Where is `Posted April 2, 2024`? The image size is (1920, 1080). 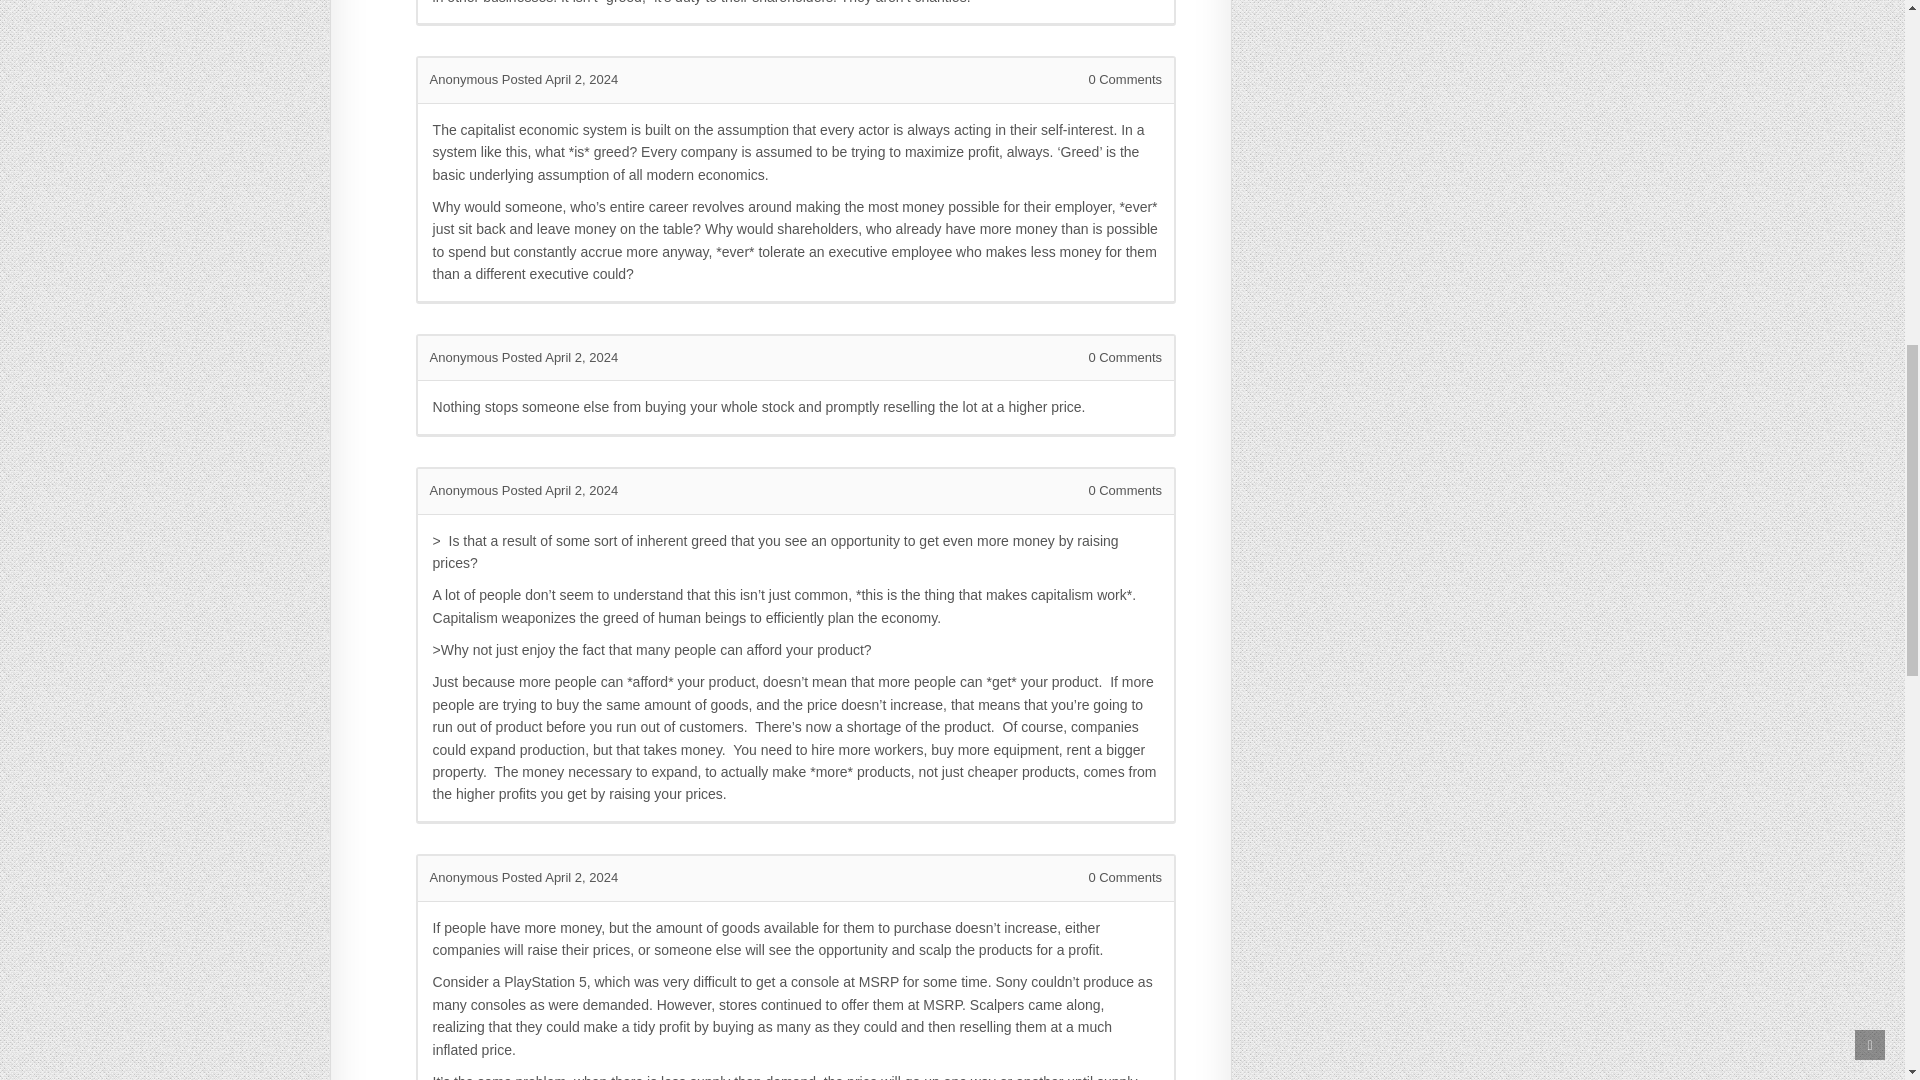 Posted April 2, 2024 is located at coordinates (560, 877).